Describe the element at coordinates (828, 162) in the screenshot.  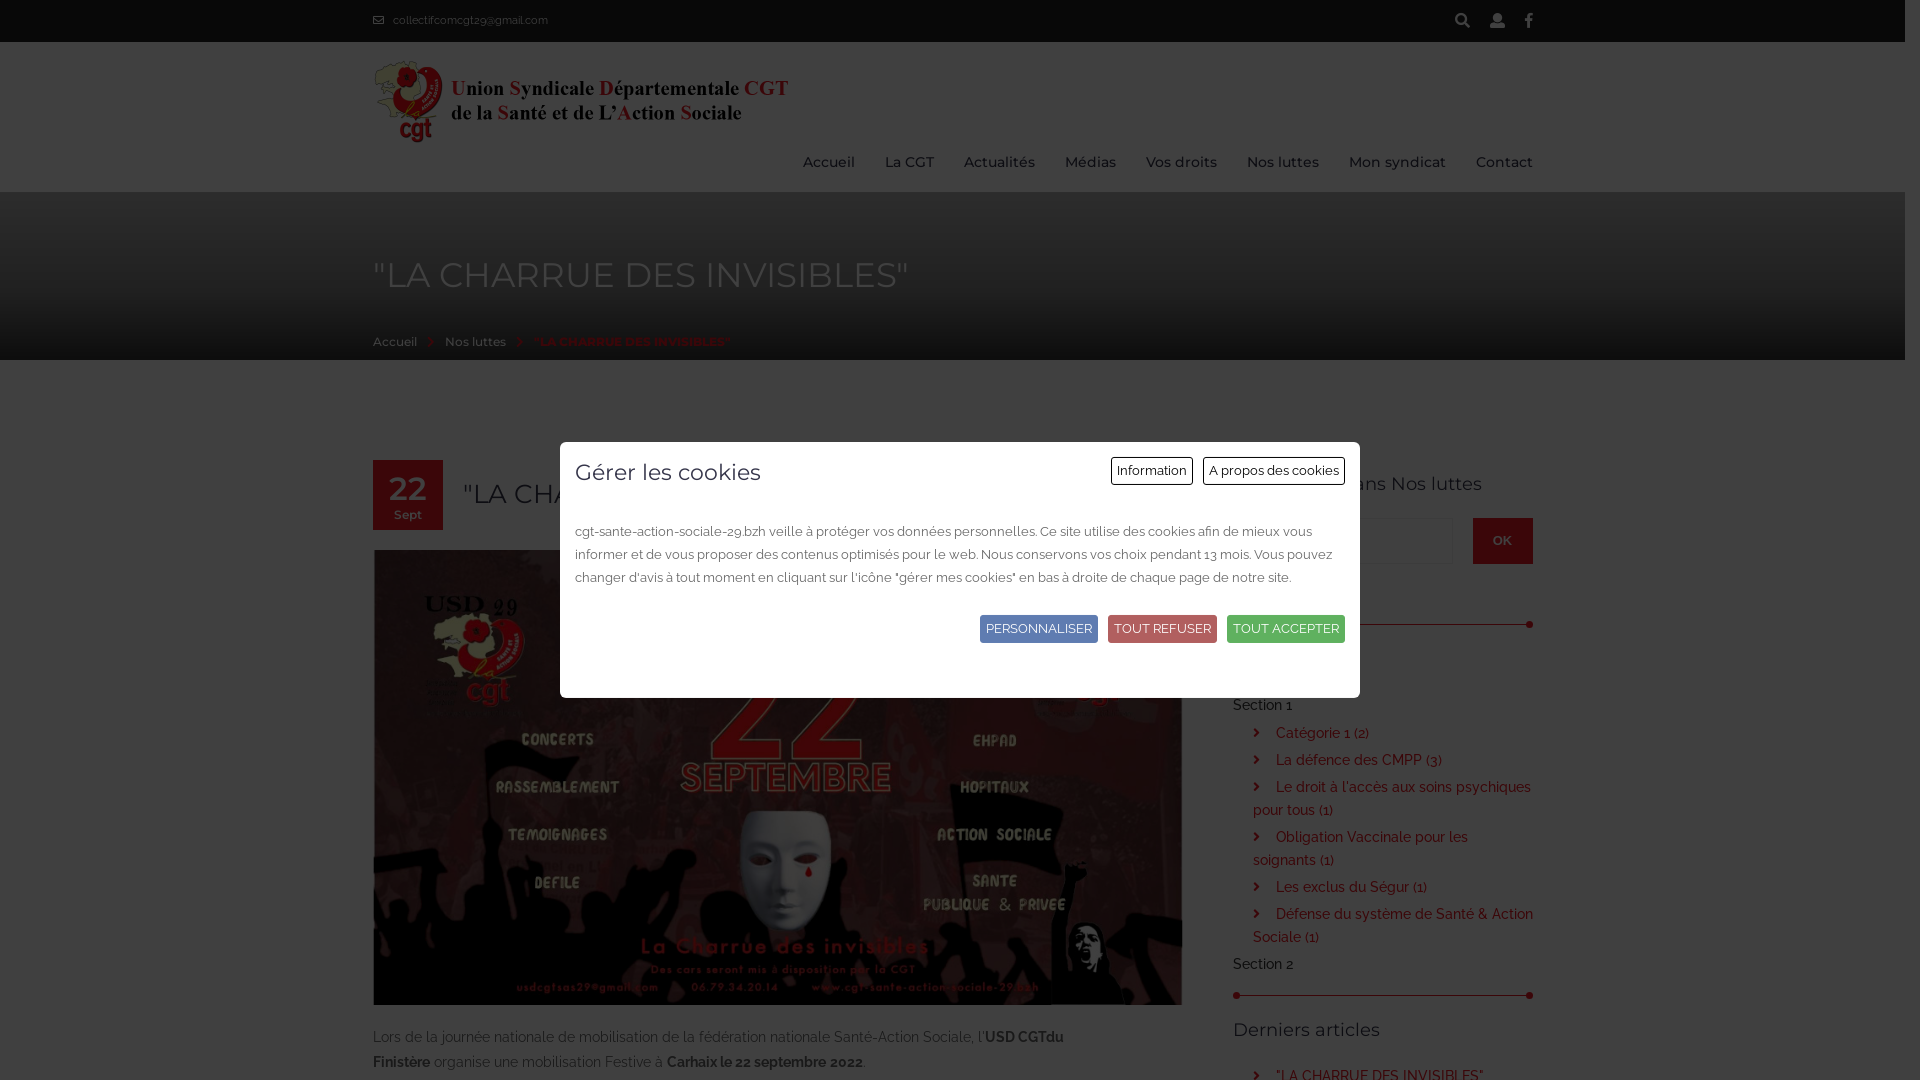
I see `Accueil` at that location.